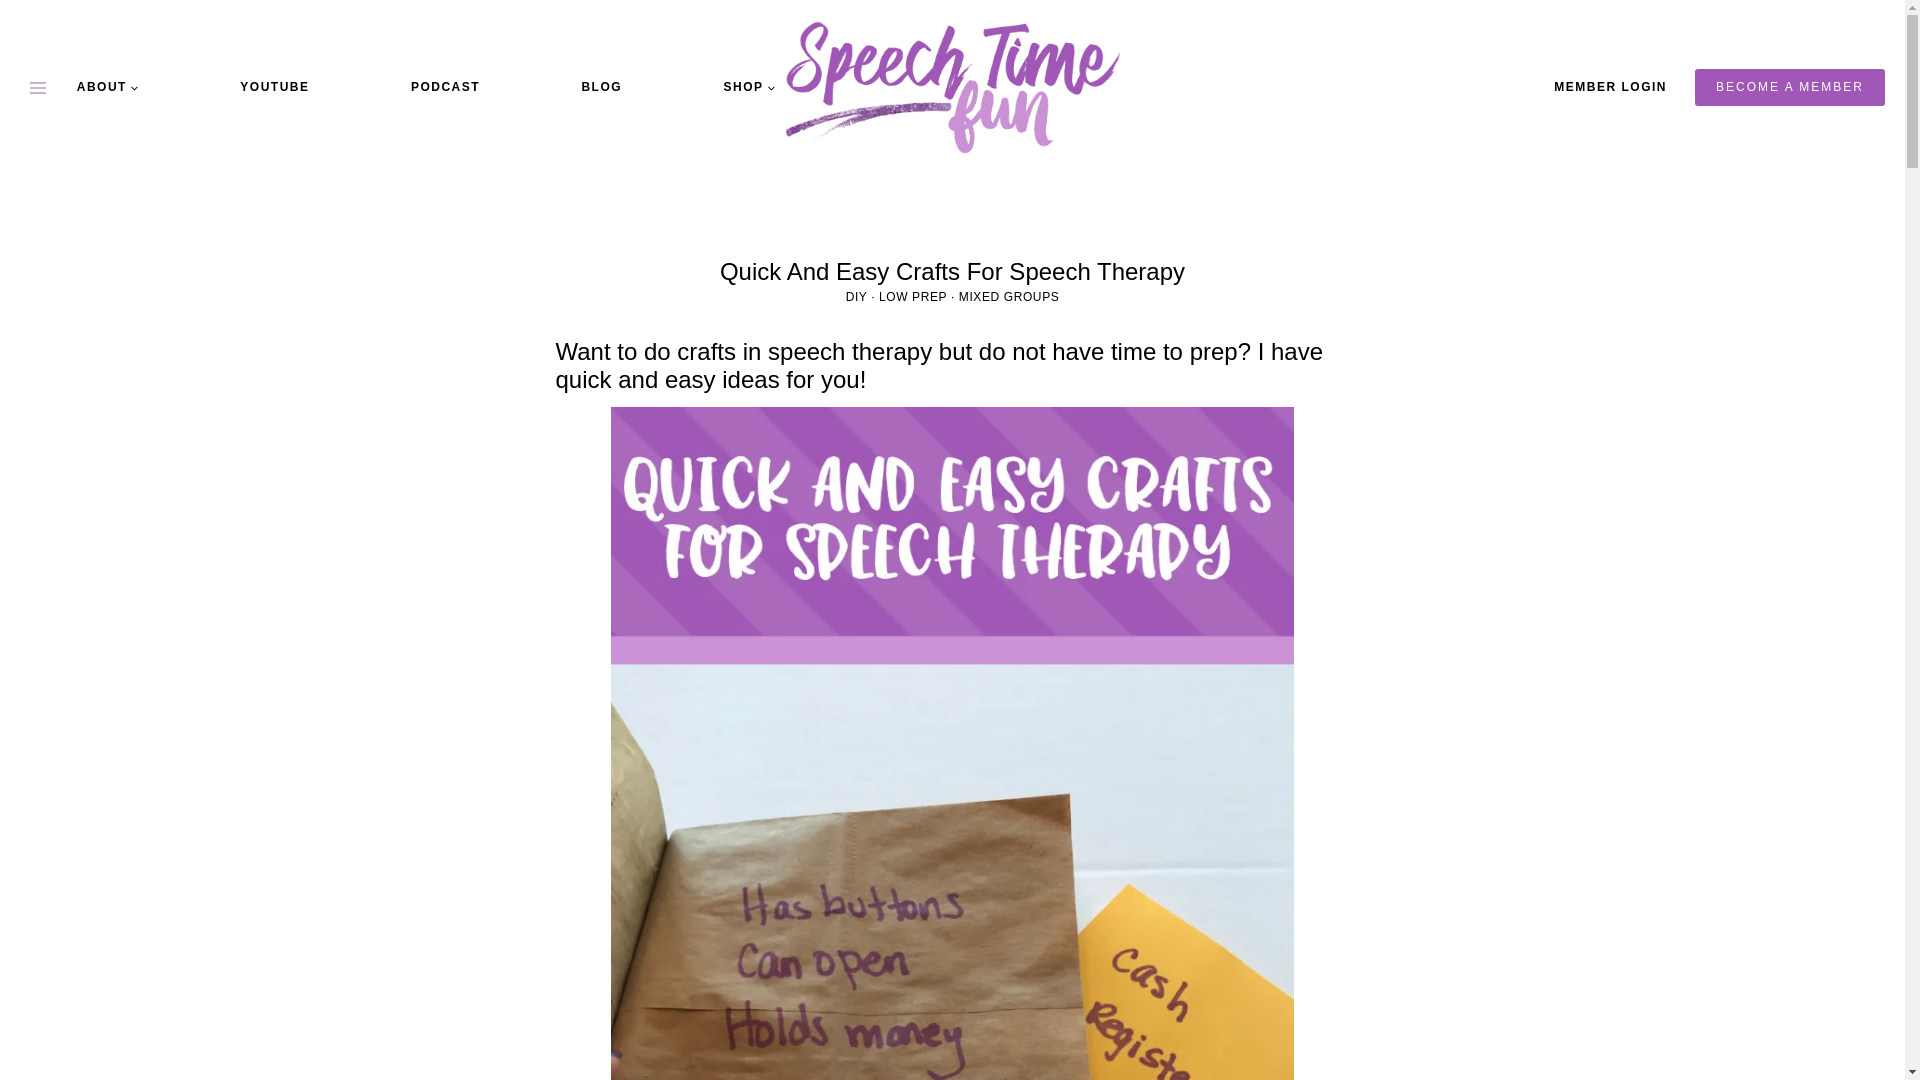  Describe the element at coordinates (445, 86) in the screenshot. I see `PODCAST` at that location.